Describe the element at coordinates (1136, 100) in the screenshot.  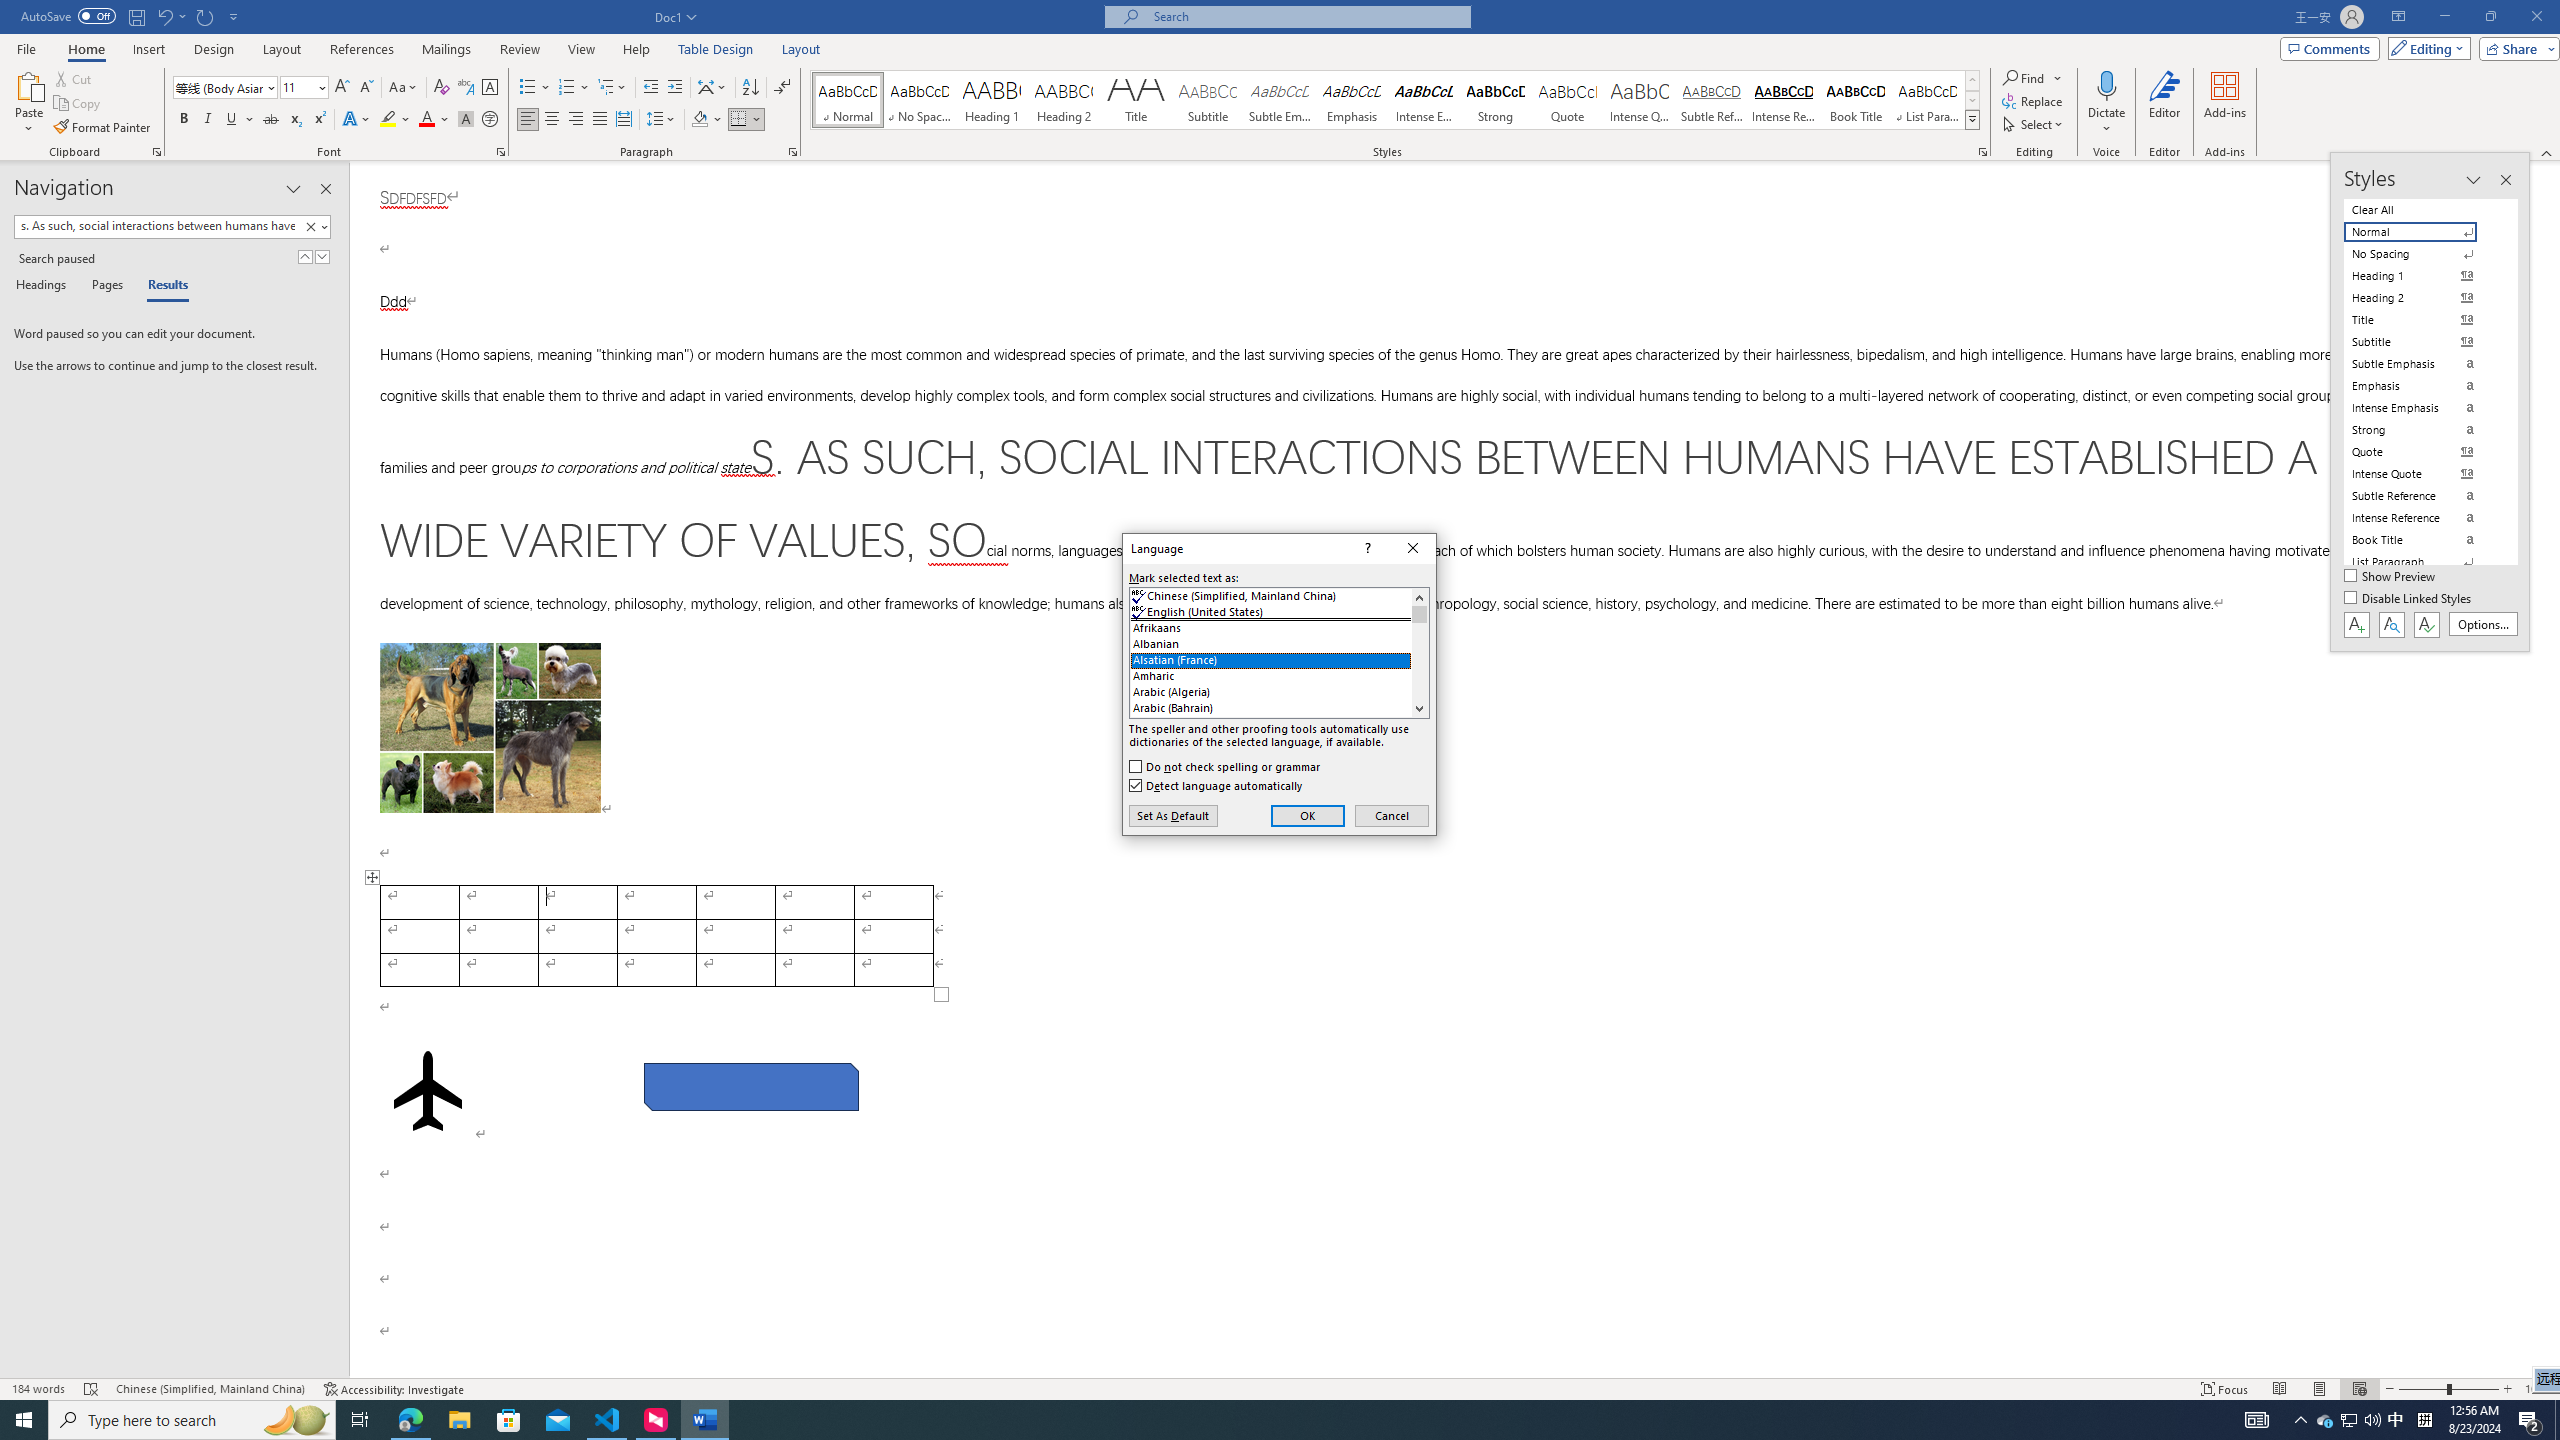
I see `Title` at that location.